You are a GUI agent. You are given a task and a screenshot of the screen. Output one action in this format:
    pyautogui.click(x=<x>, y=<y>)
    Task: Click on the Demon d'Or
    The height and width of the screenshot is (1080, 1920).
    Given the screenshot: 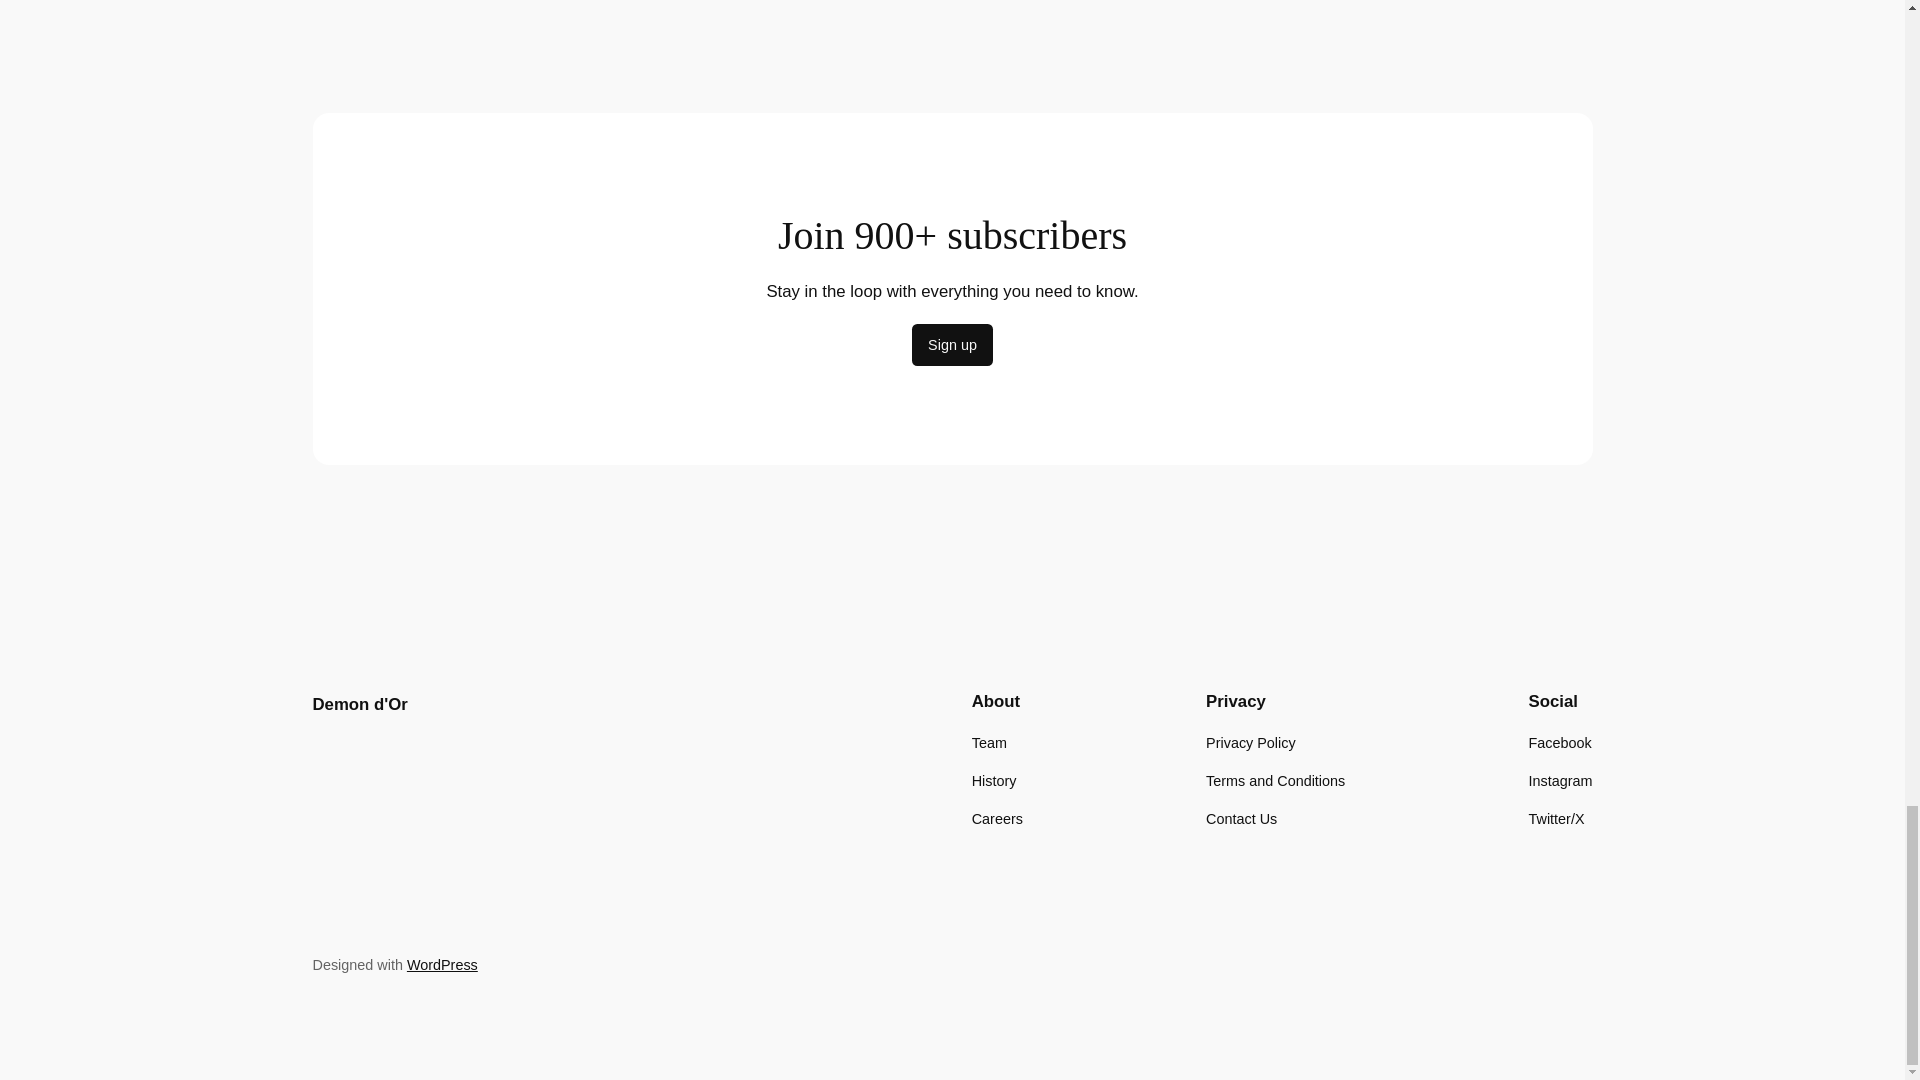 What is the action you would take?
    pyautogui.click(x=359, y=704)
    